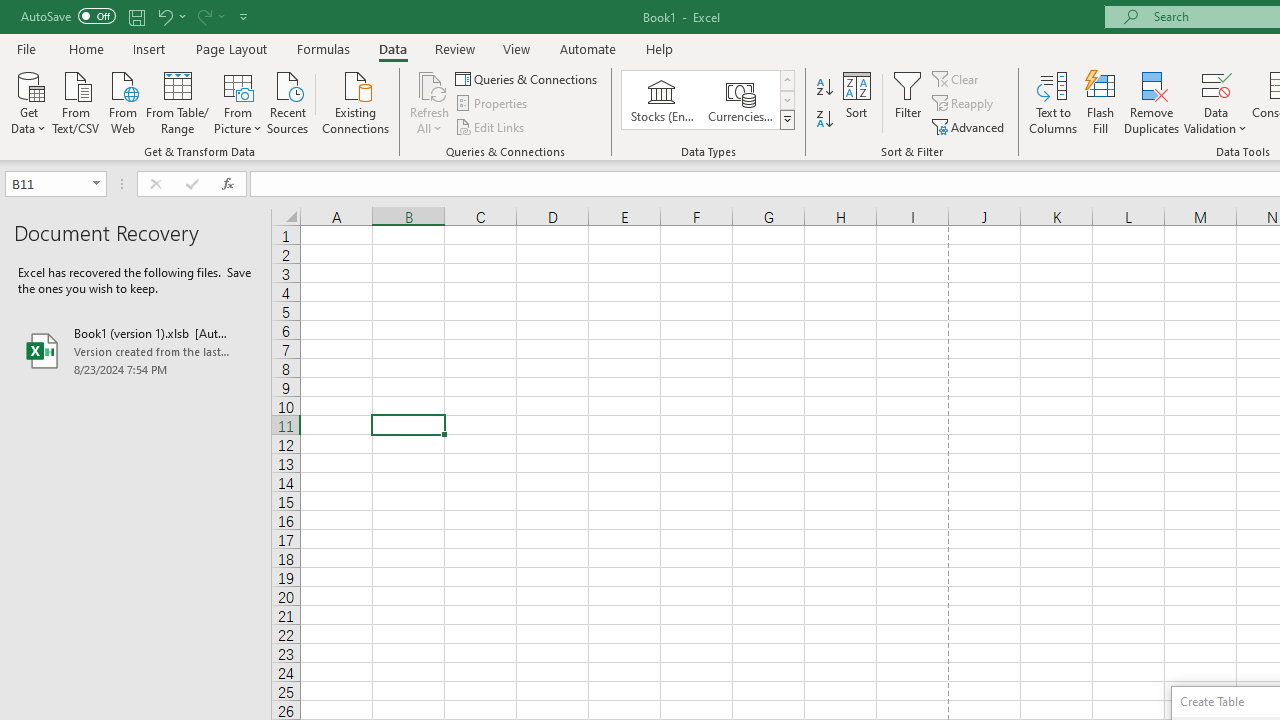 This screenshot has width=1280, height=720. Describe the element at coordinates (856, 102) in the screenshot. I see `Sort...` at that location.